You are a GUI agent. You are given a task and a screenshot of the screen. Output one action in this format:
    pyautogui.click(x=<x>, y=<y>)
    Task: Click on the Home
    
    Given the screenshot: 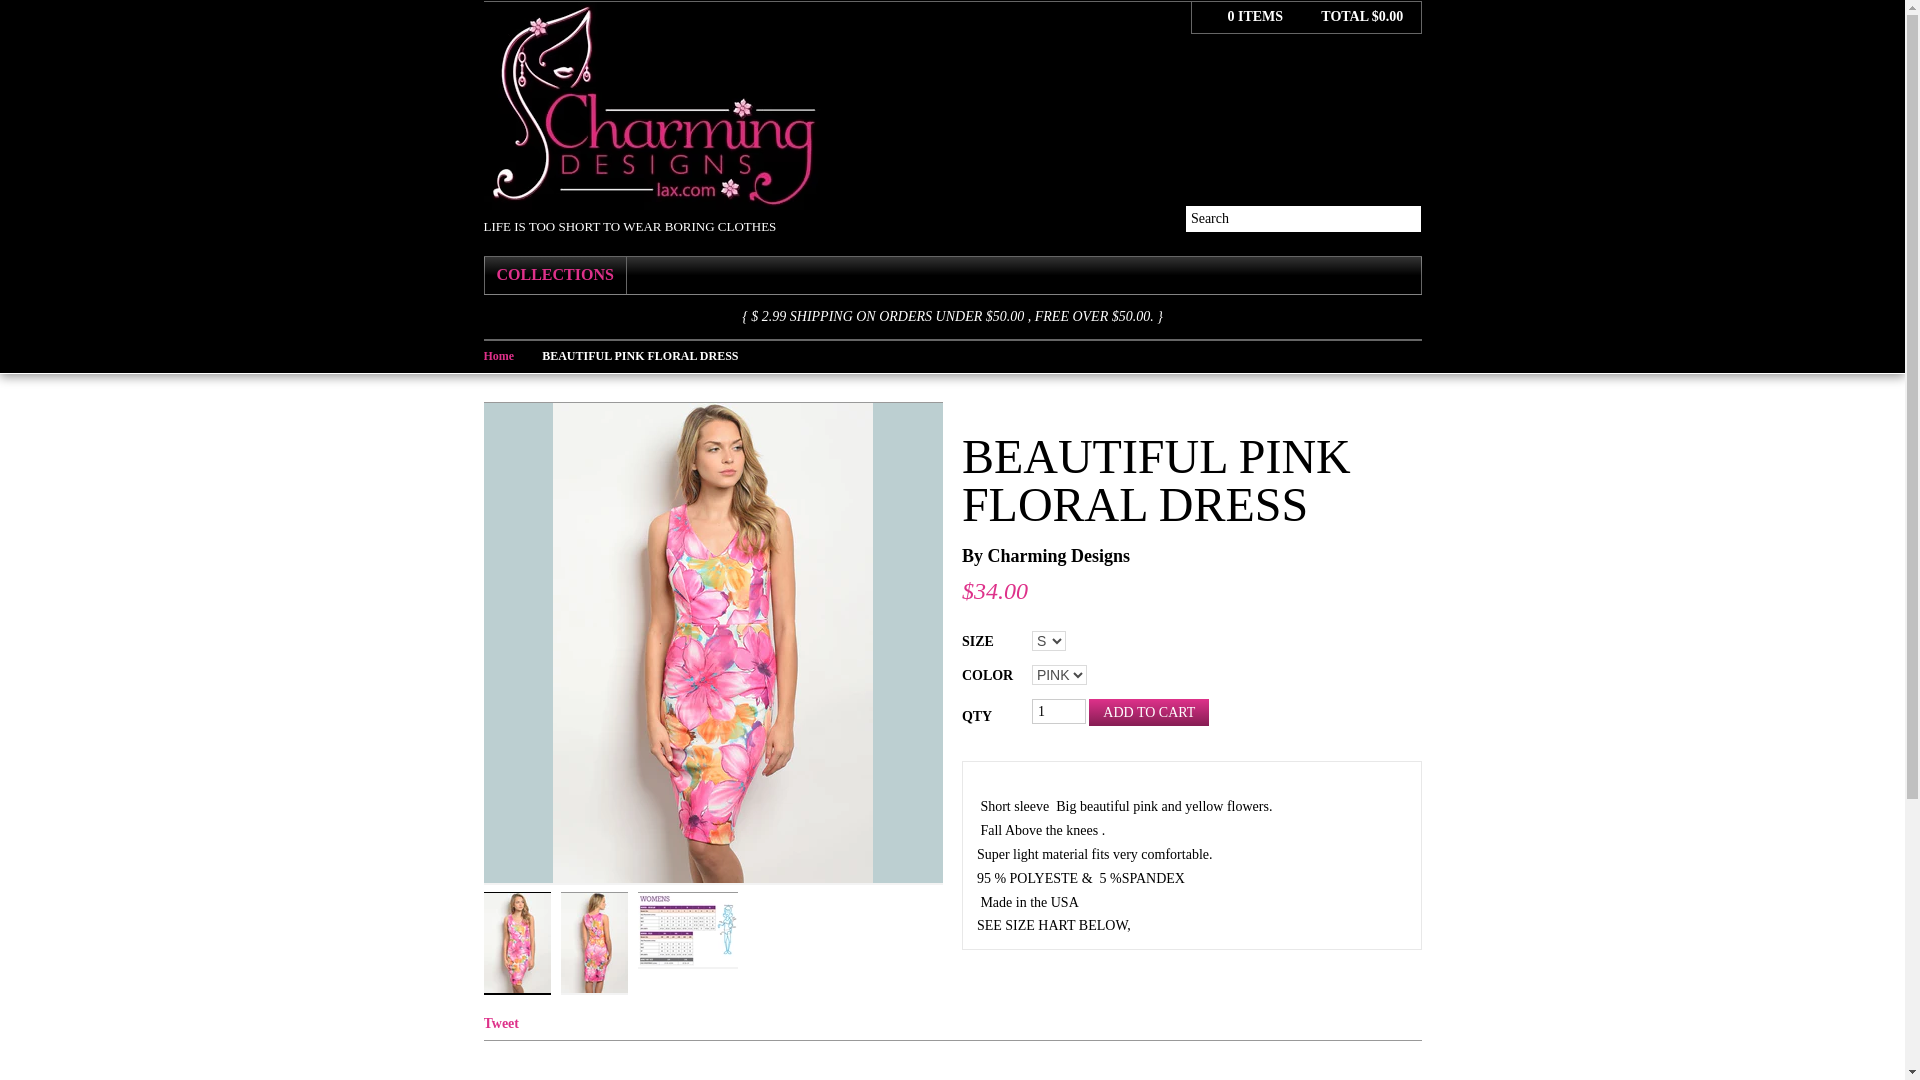 What is the action you would take?
    pyautogui.click(x=513, y=355)
    